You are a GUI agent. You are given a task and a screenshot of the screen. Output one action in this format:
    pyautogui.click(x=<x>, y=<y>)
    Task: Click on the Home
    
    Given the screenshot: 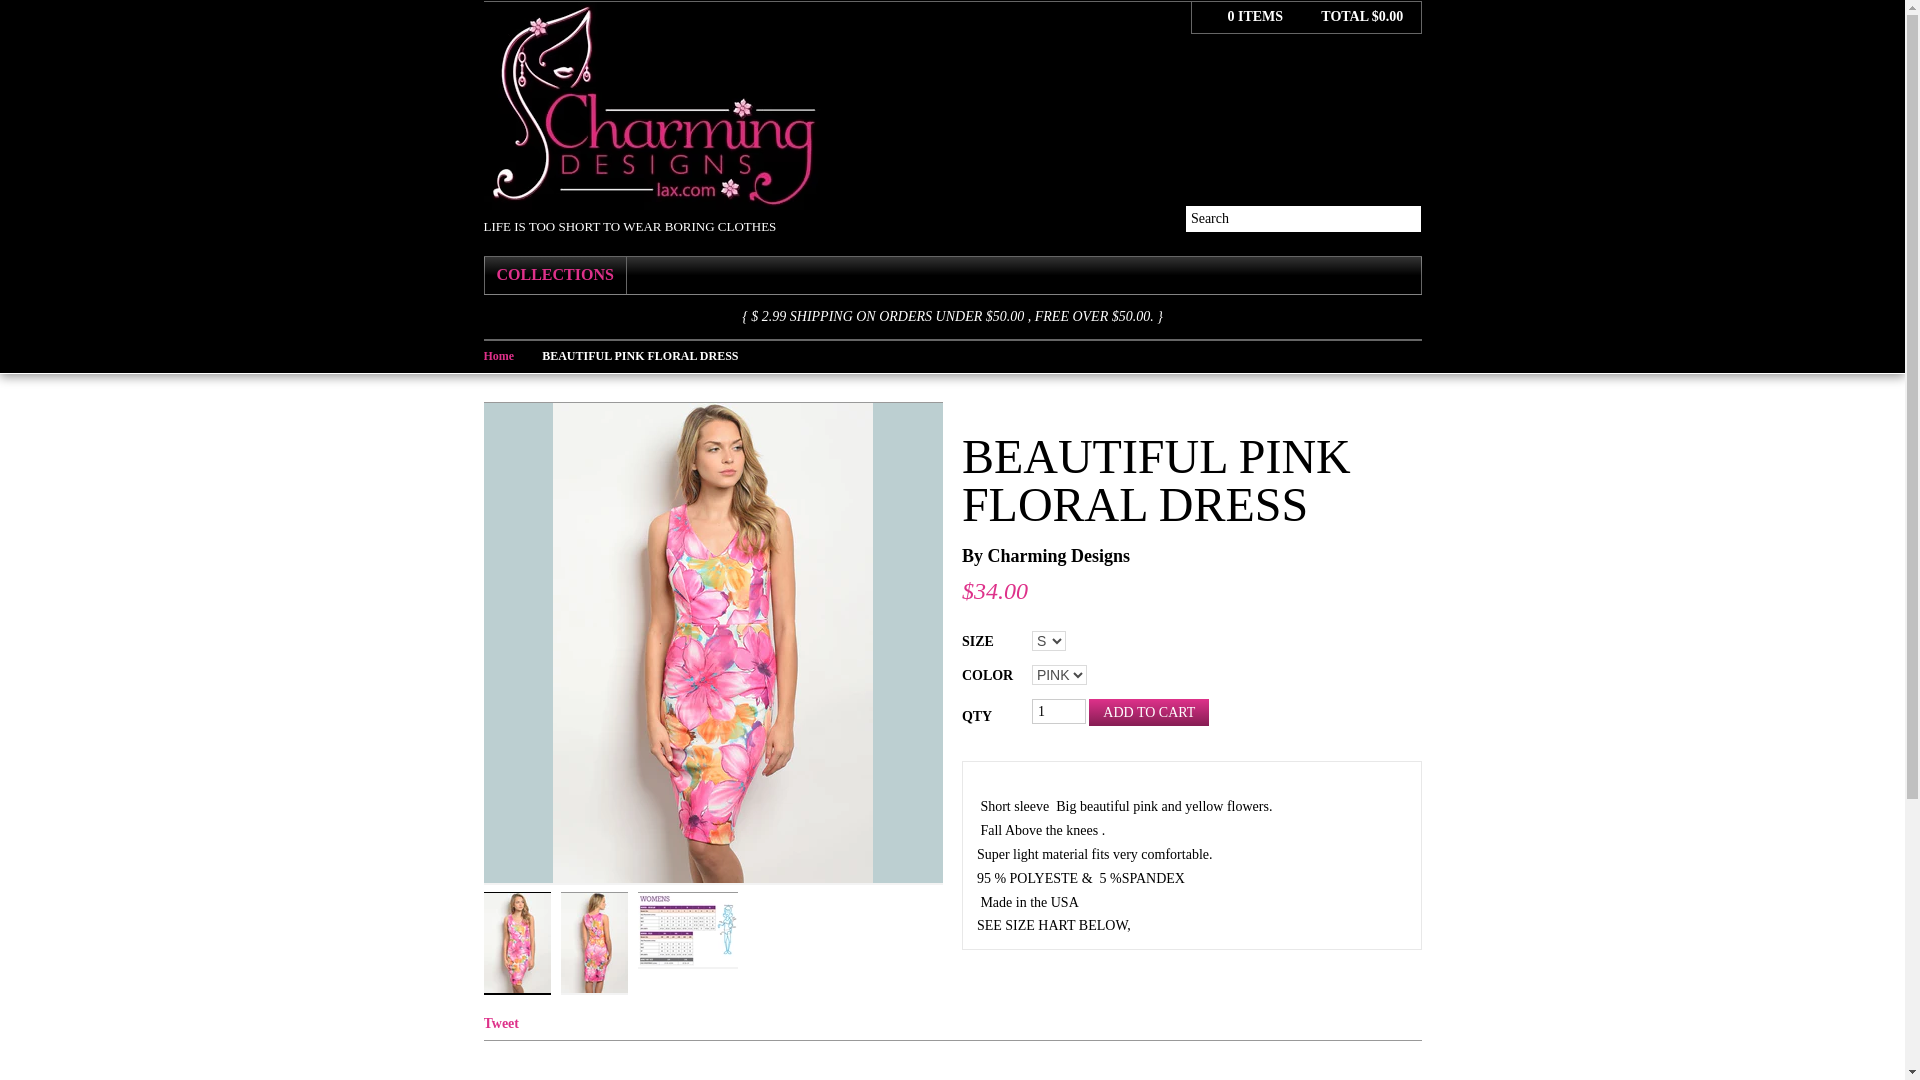 What is the action you would take?
    pyautogui.click(x=513, y=355)
    